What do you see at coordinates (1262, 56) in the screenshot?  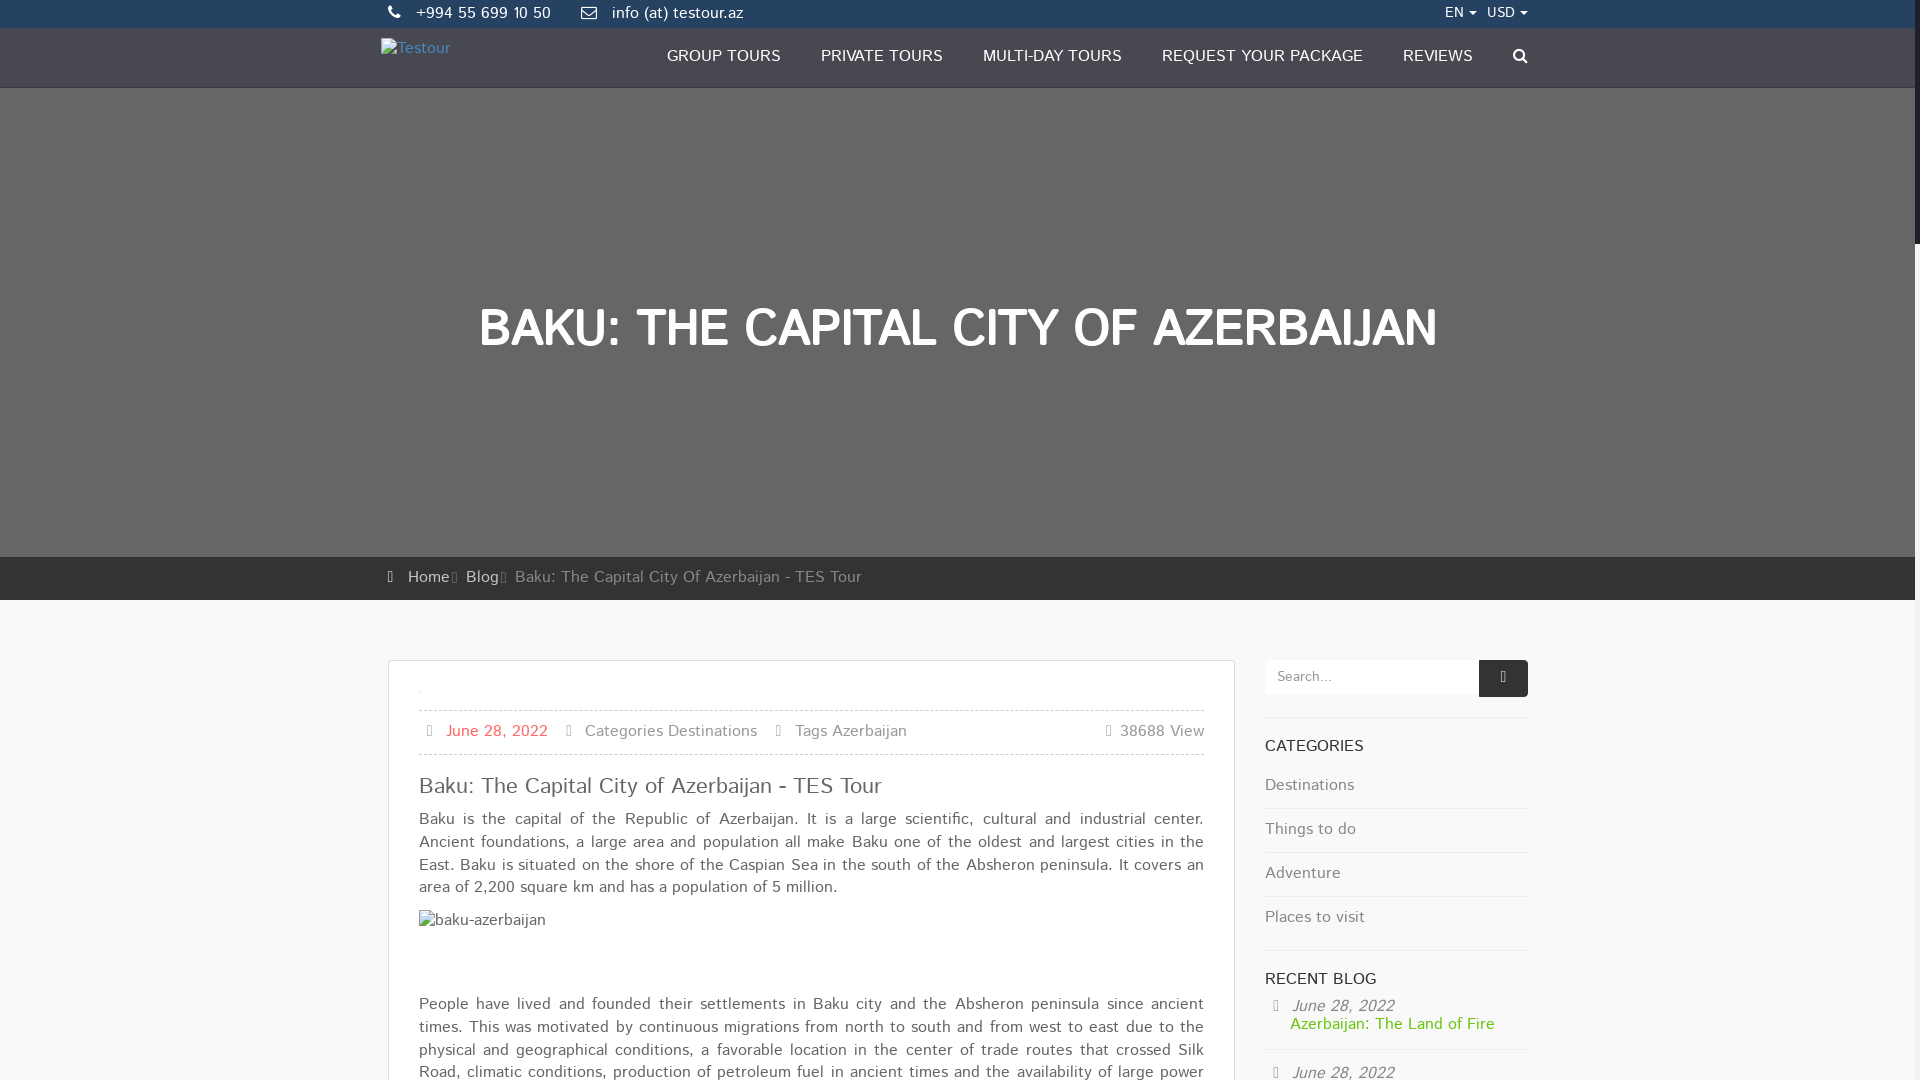 I see `REQUEST YOUR PACKAGE` at bounding box center [1262, 56].